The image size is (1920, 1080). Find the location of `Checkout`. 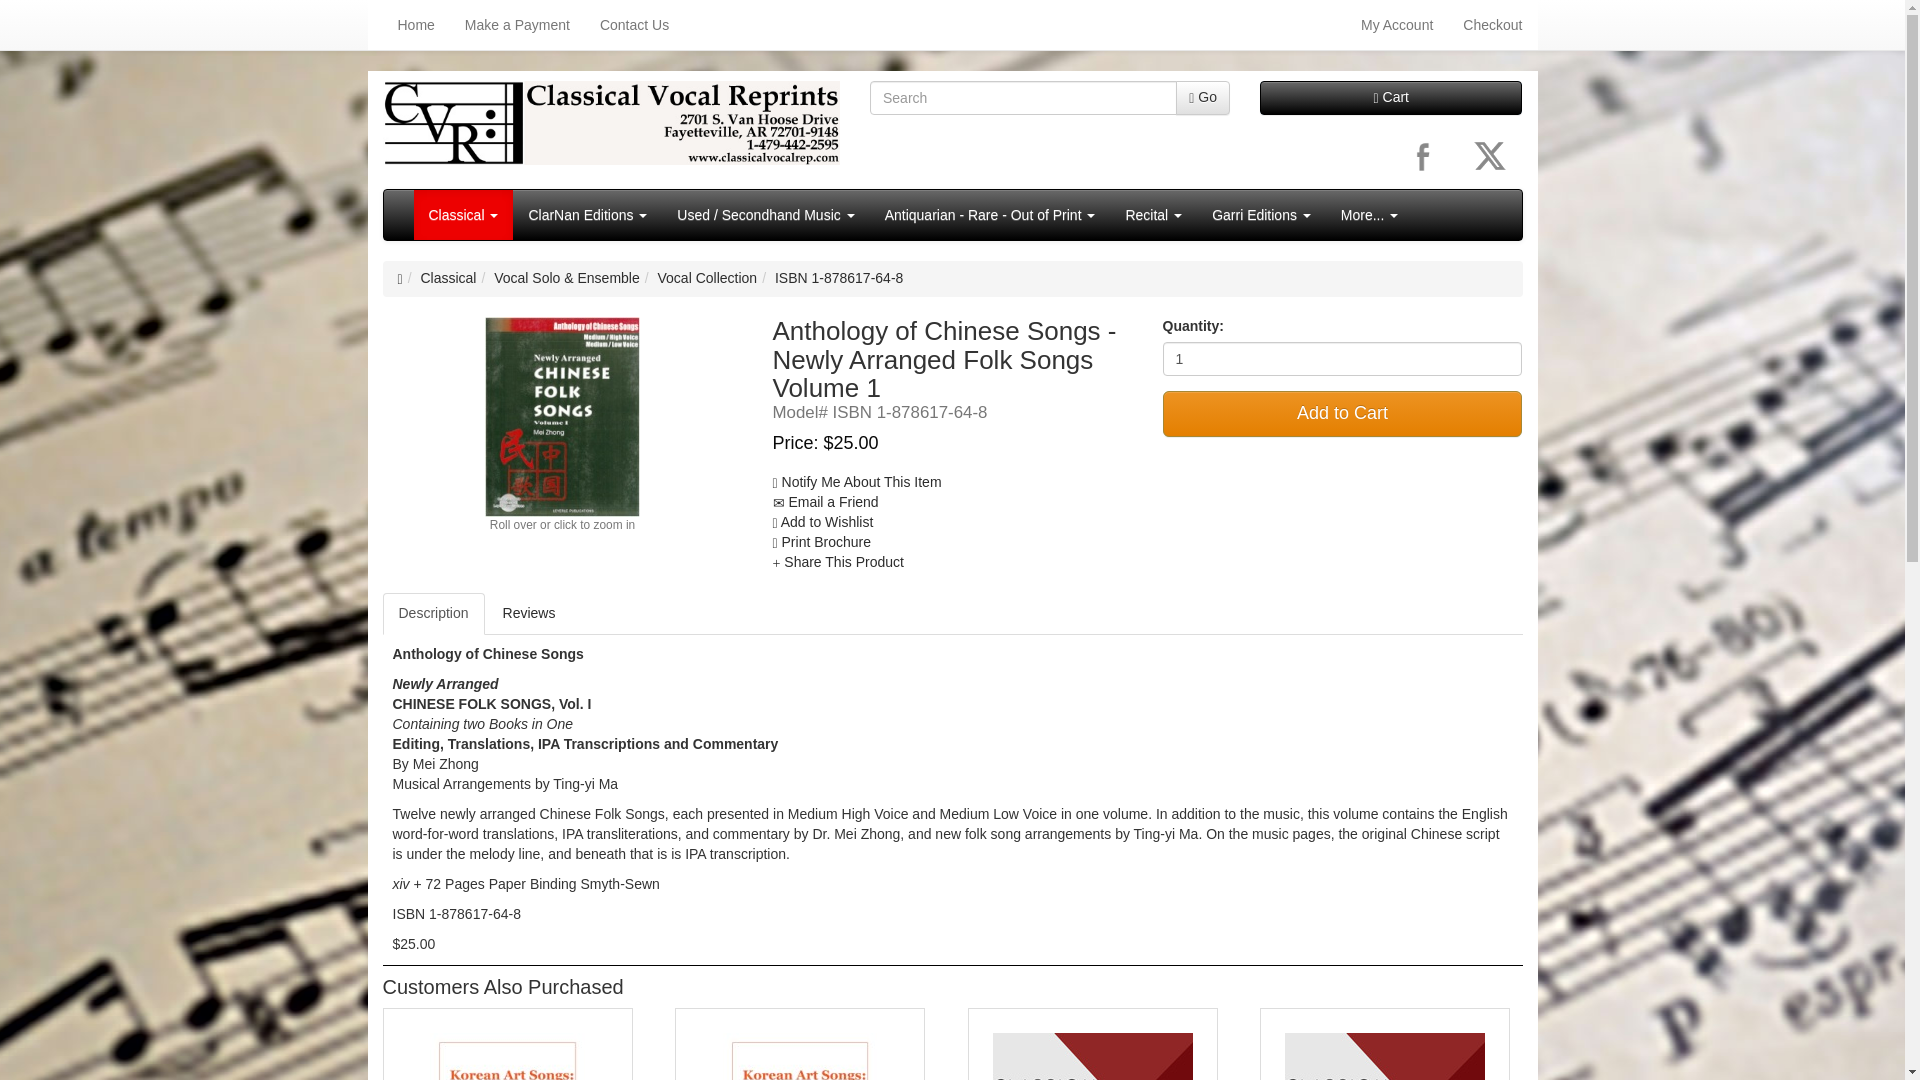

Checkout is located at coordinates (1492, 24).